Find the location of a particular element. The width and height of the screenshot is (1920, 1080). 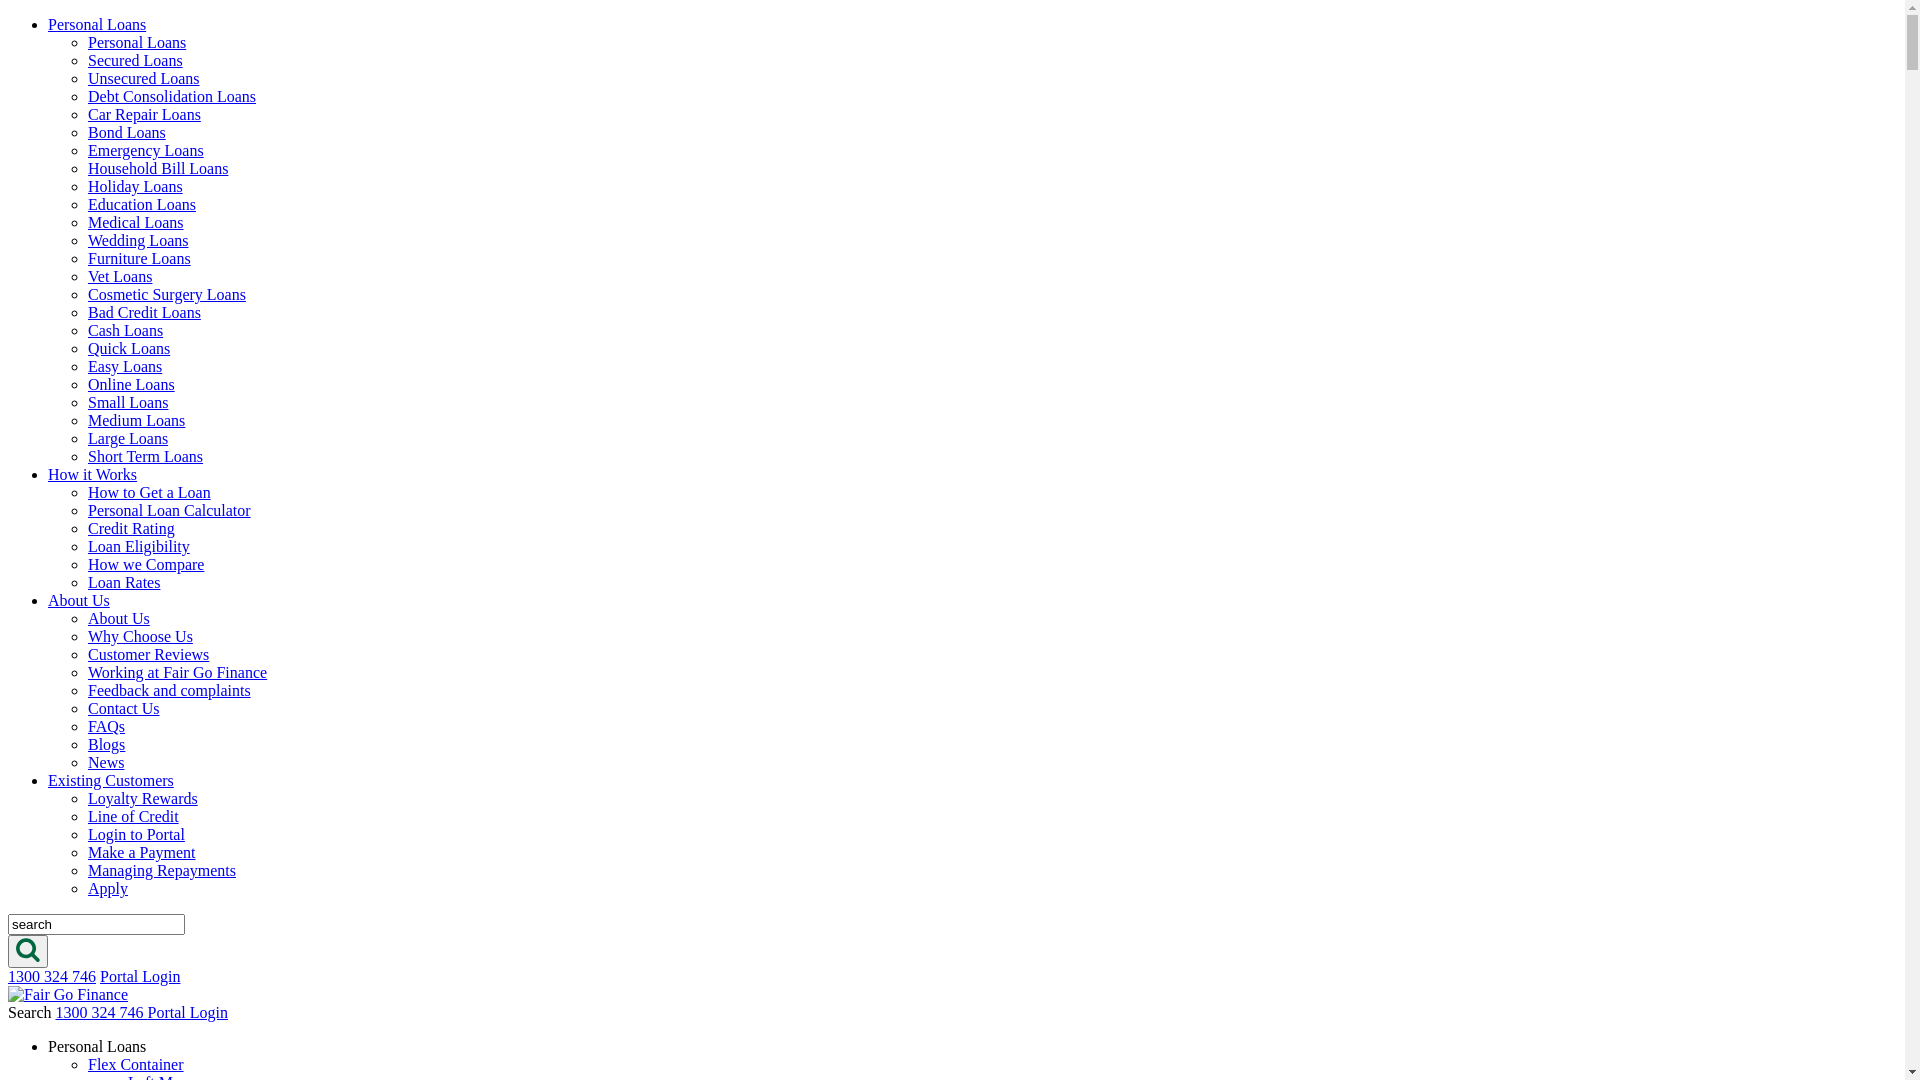

SEARCH is located at coordinates (1406, 18).